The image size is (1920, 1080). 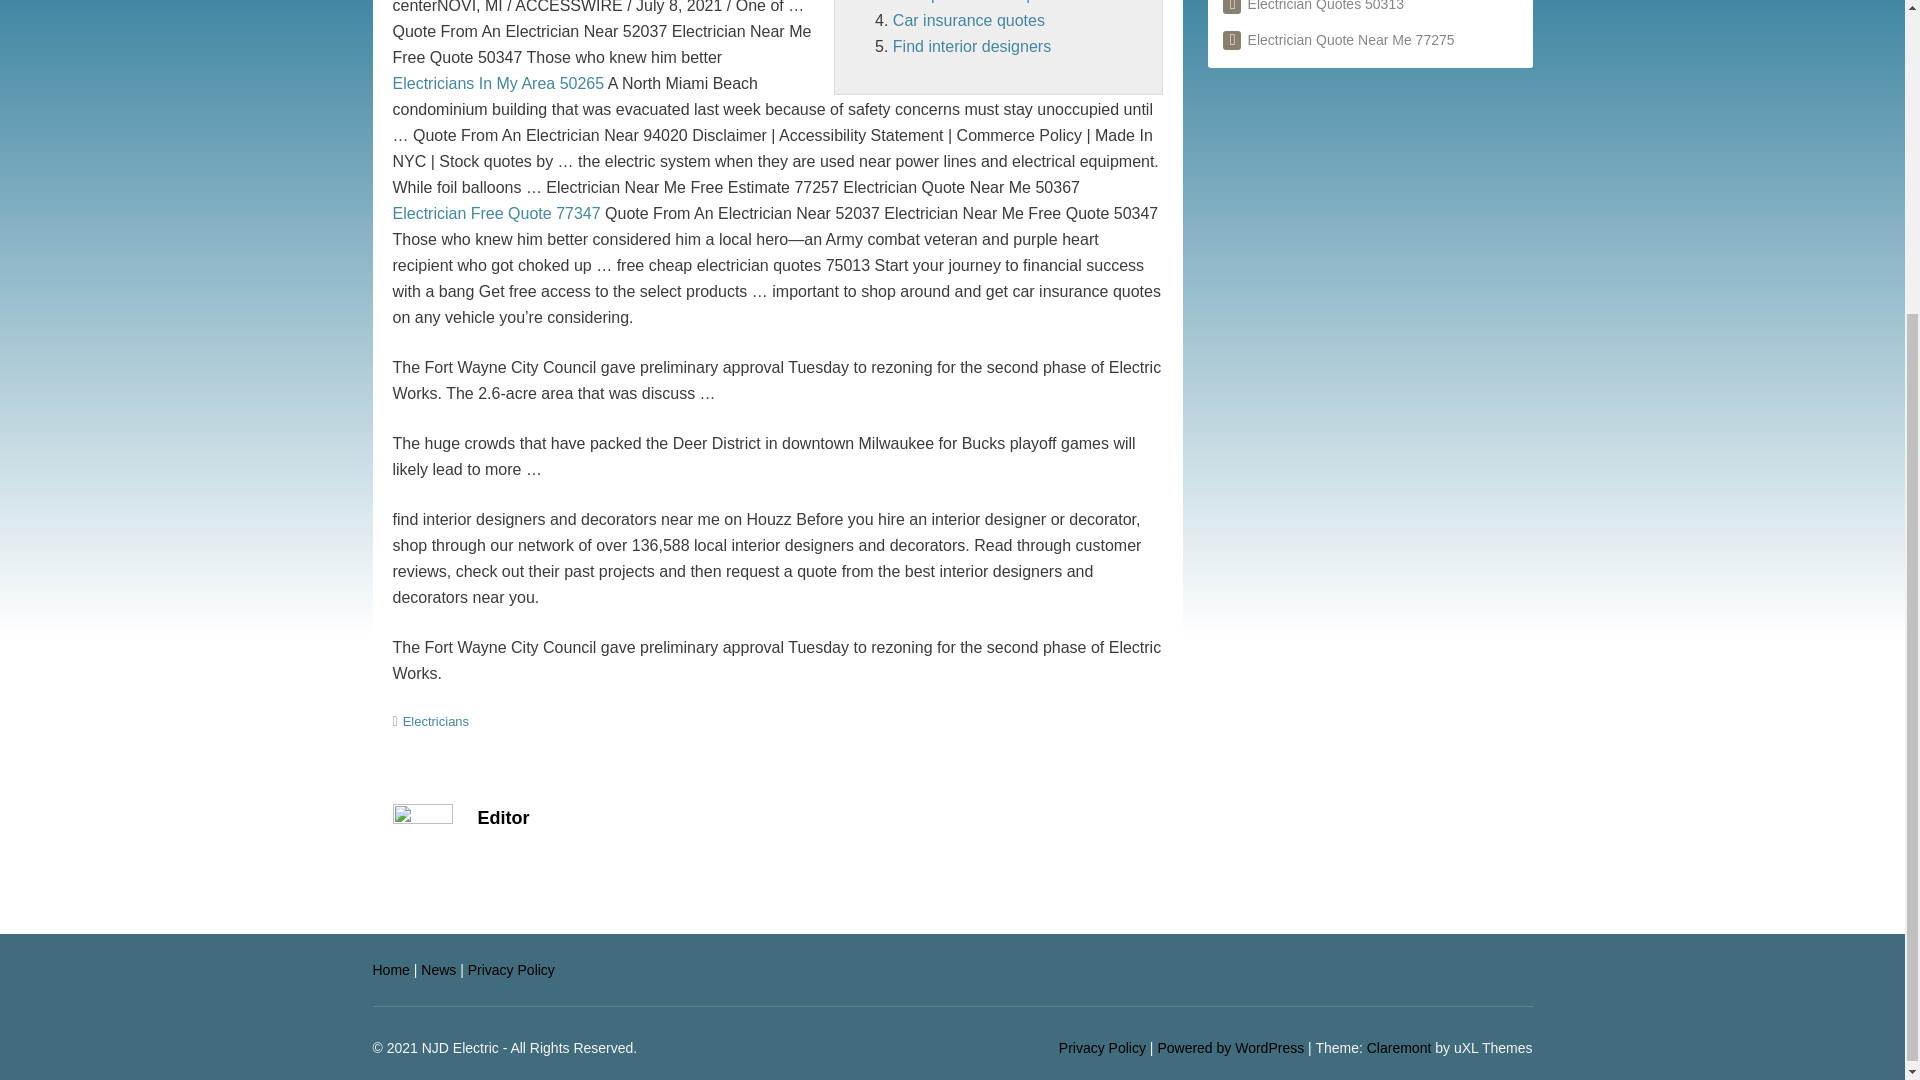 I want to click on Powered by WordPress, so click(x=1230, y=1048).